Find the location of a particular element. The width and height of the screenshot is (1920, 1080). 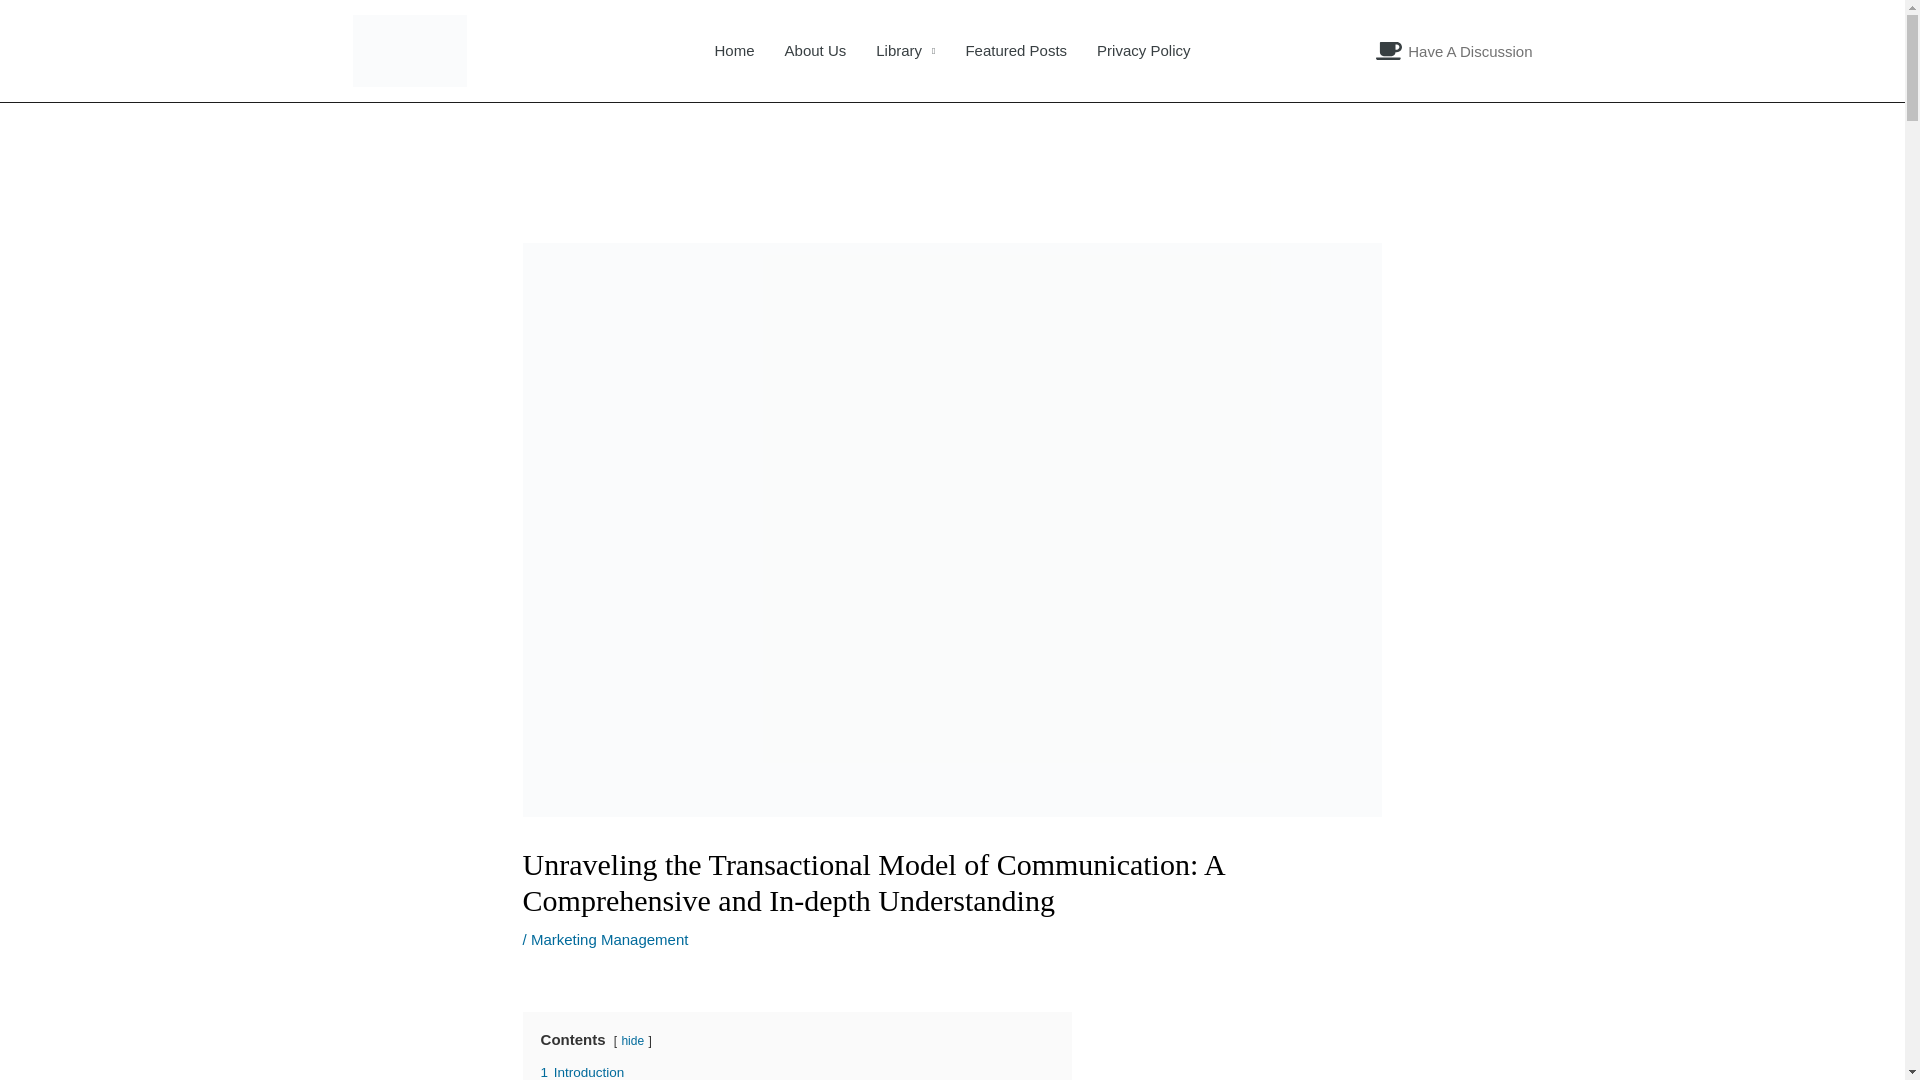

Featured Posts is located at coordinates (1016, 50).